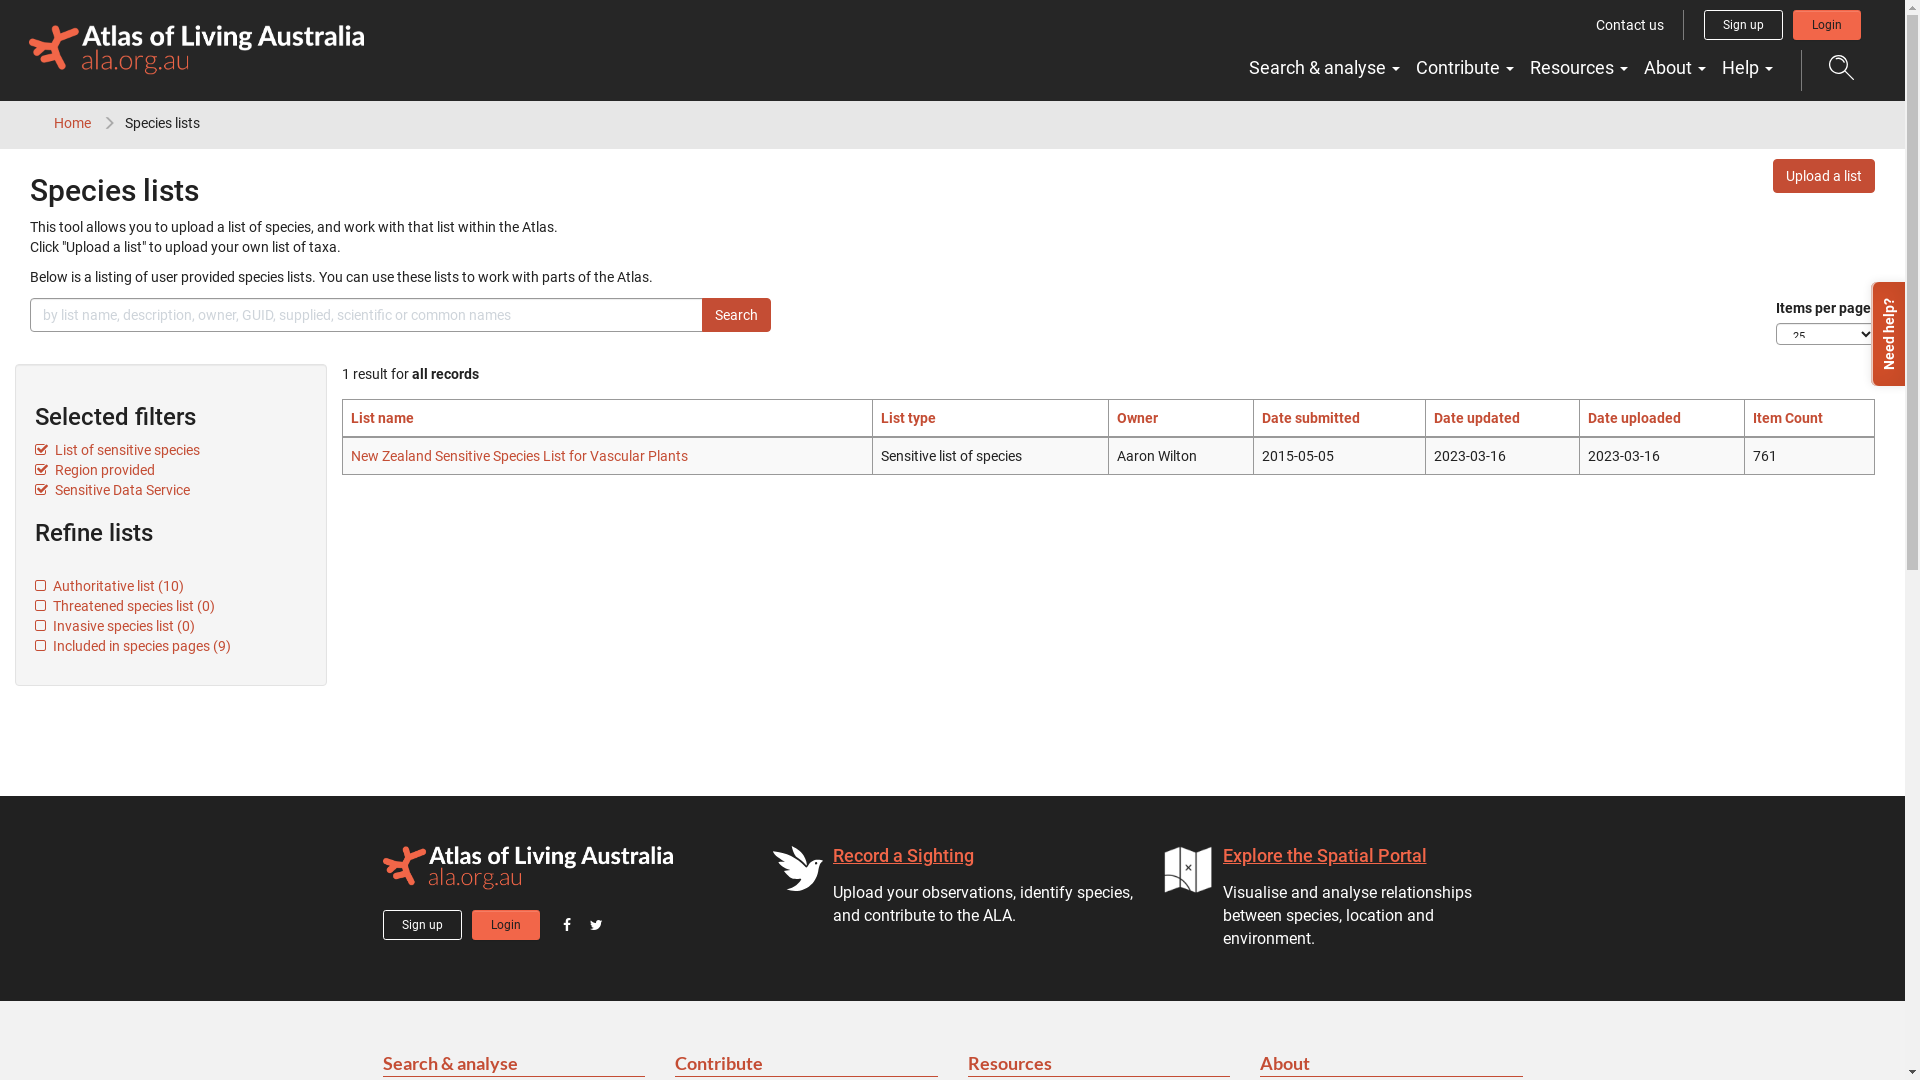  What do you see at coordinates (1824, 176) in the screenshot?
I see `Upload a list` at bounding box center [1824, 176].